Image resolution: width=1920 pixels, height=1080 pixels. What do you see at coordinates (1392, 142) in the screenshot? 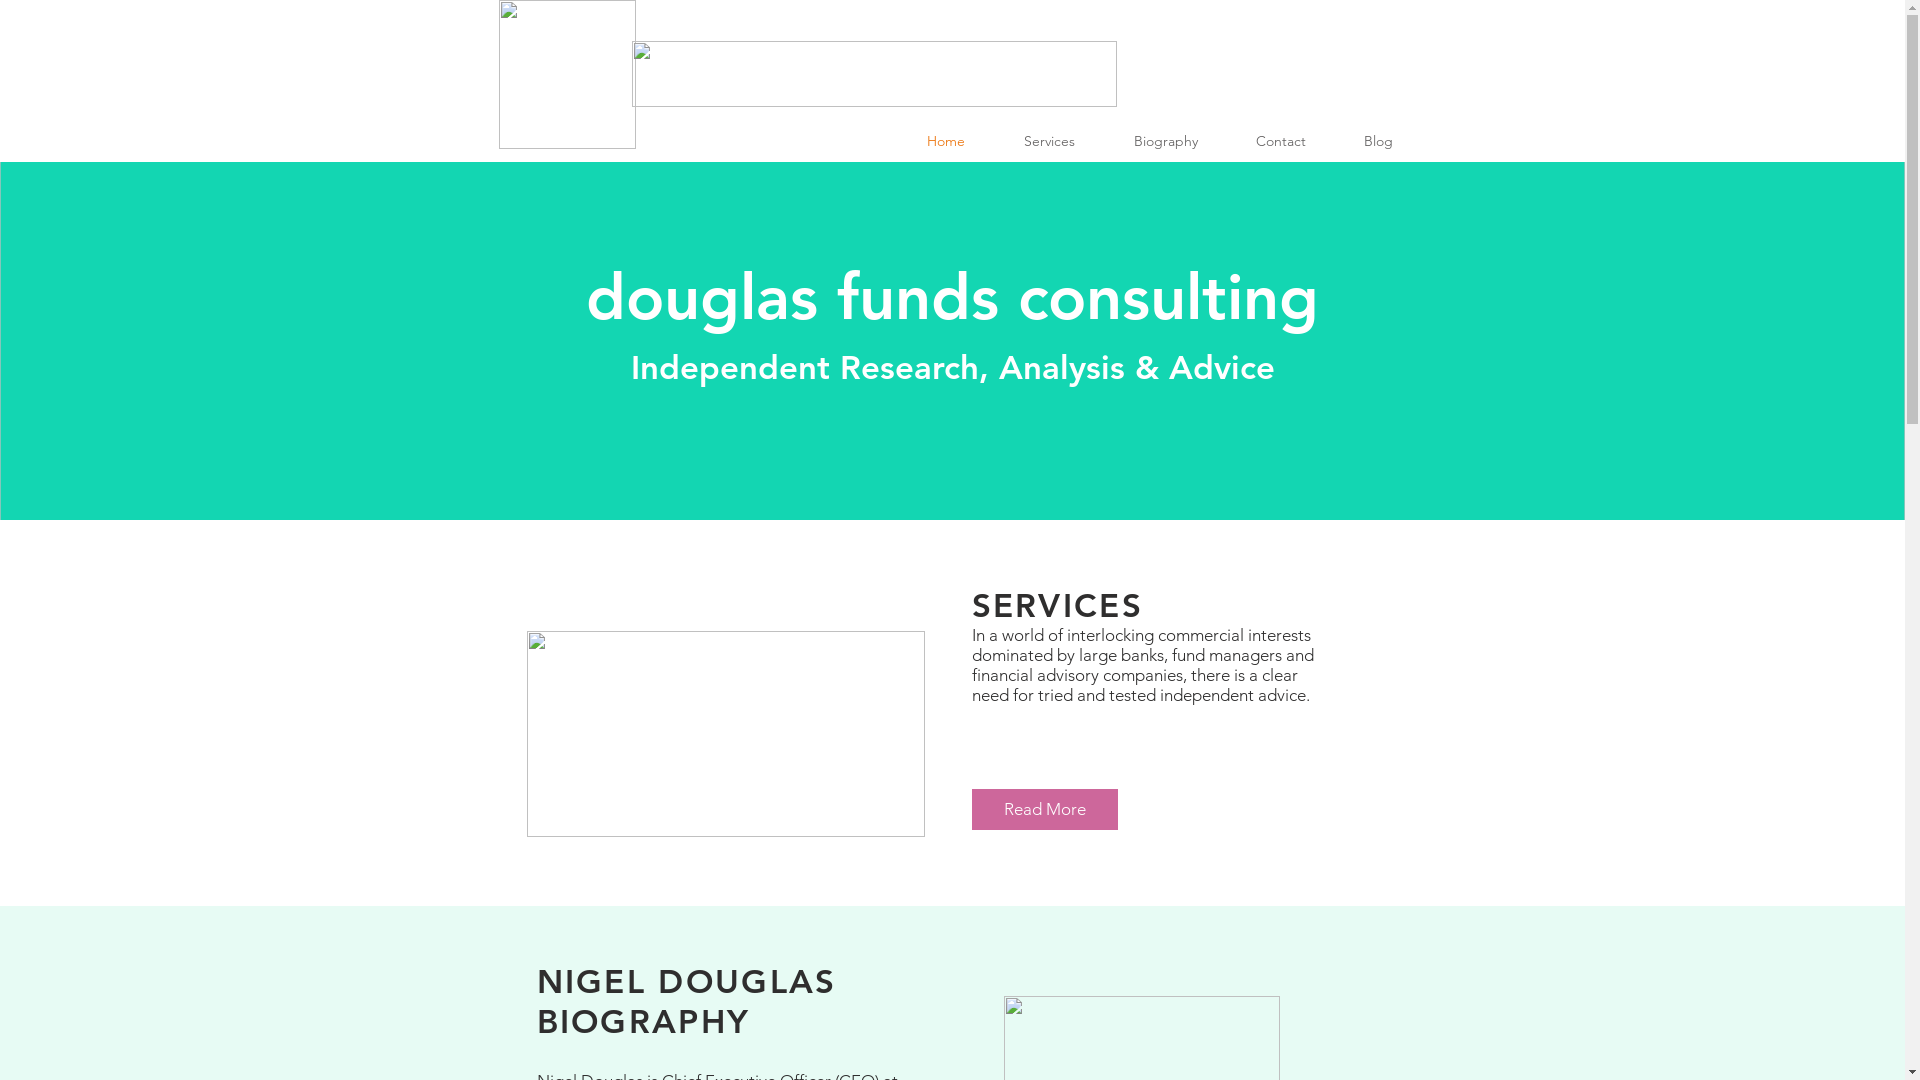
I see `Blog` at bounding box center [1392, 142].